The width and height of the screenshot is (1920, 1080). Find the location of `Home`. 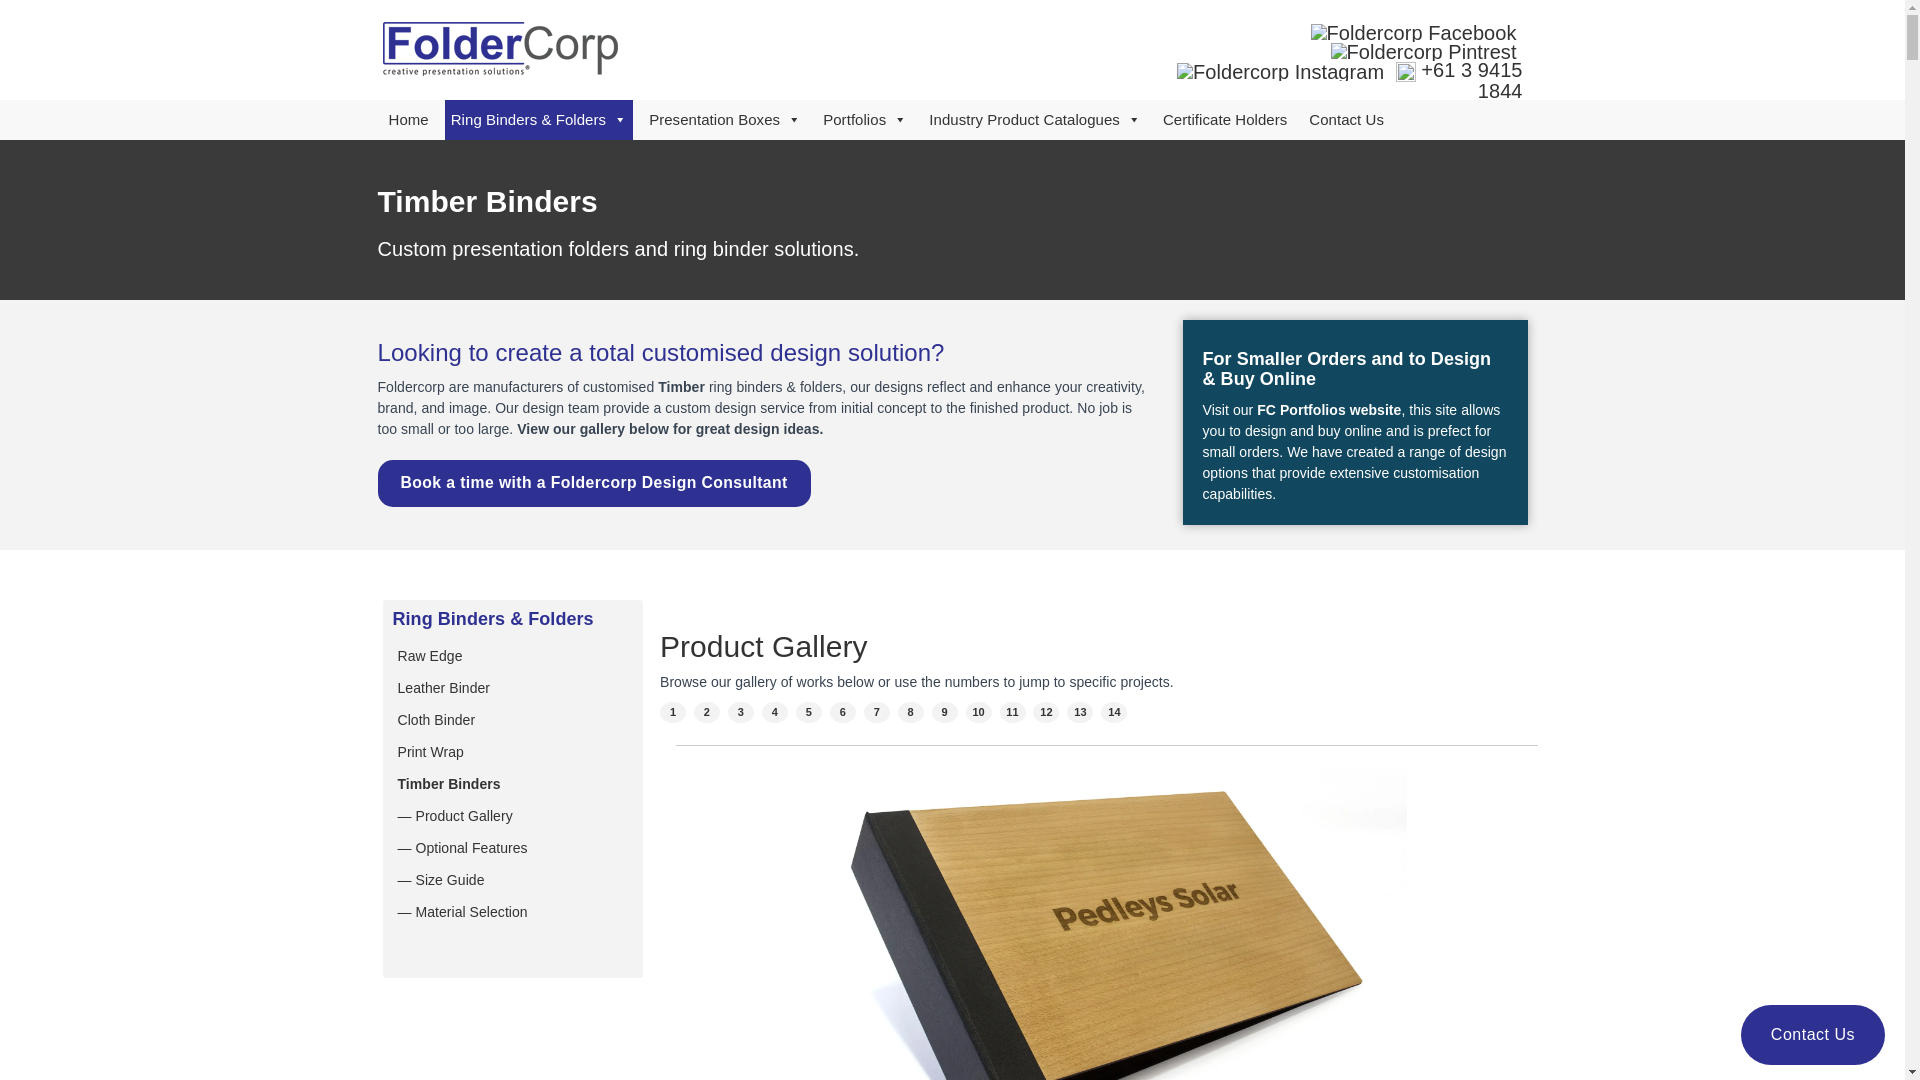

Home is located at coordinates (408, 120).